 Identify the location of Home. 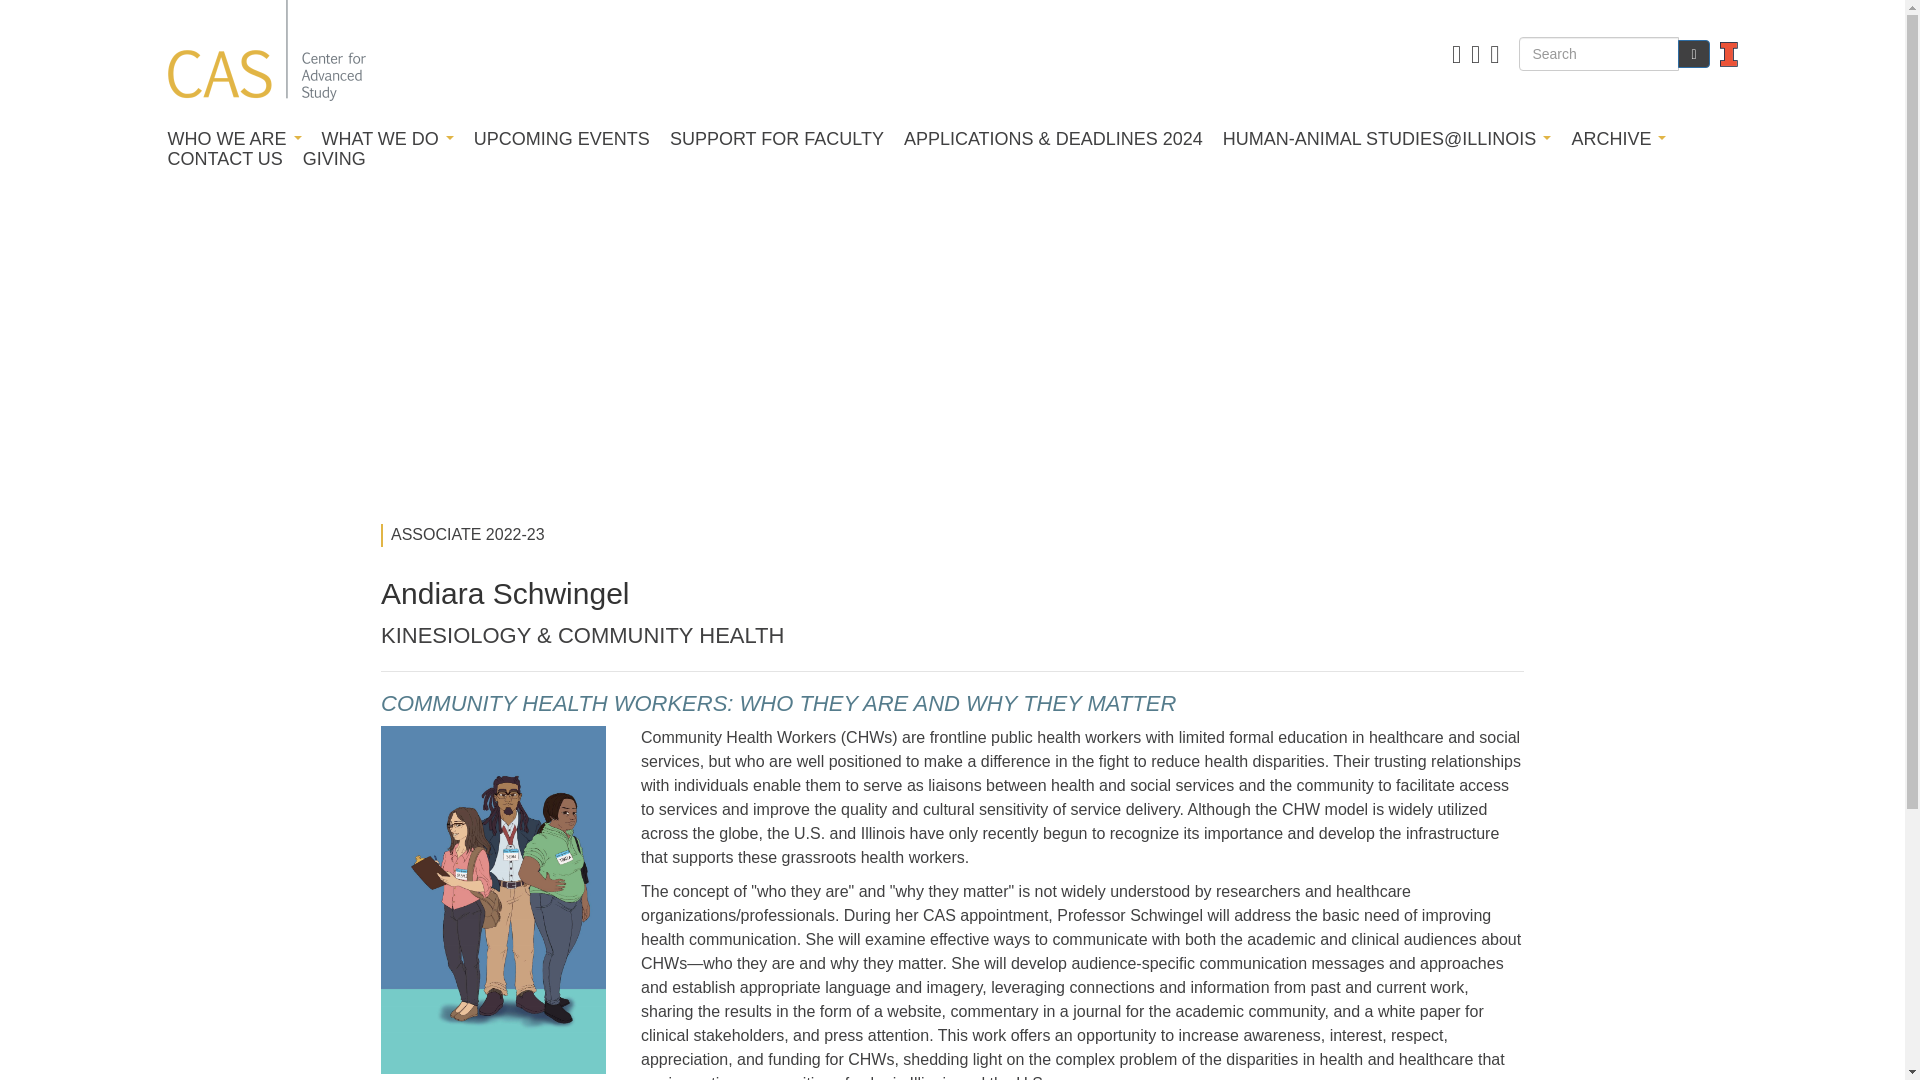
(267, 54).